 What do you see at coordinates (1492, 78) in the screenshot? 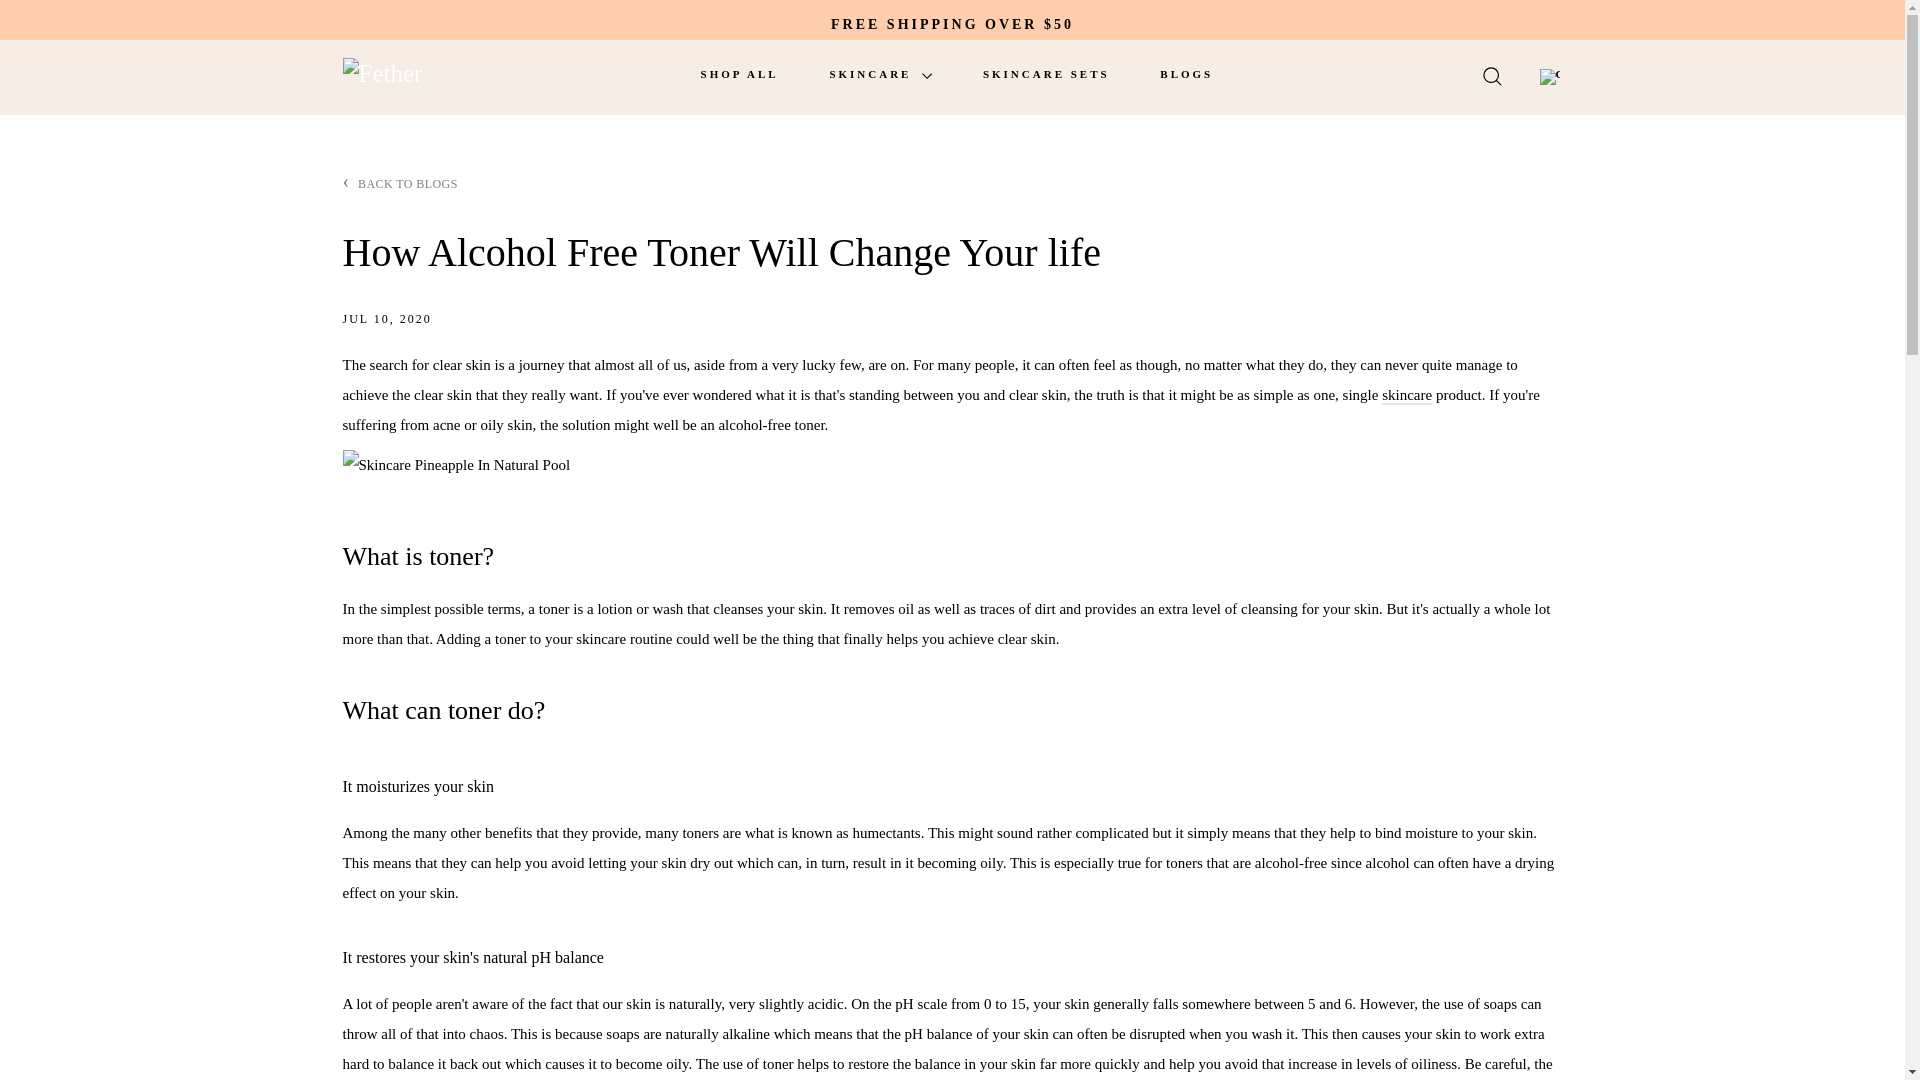
I see `SEARCH` at bounding box center [1492, 78].